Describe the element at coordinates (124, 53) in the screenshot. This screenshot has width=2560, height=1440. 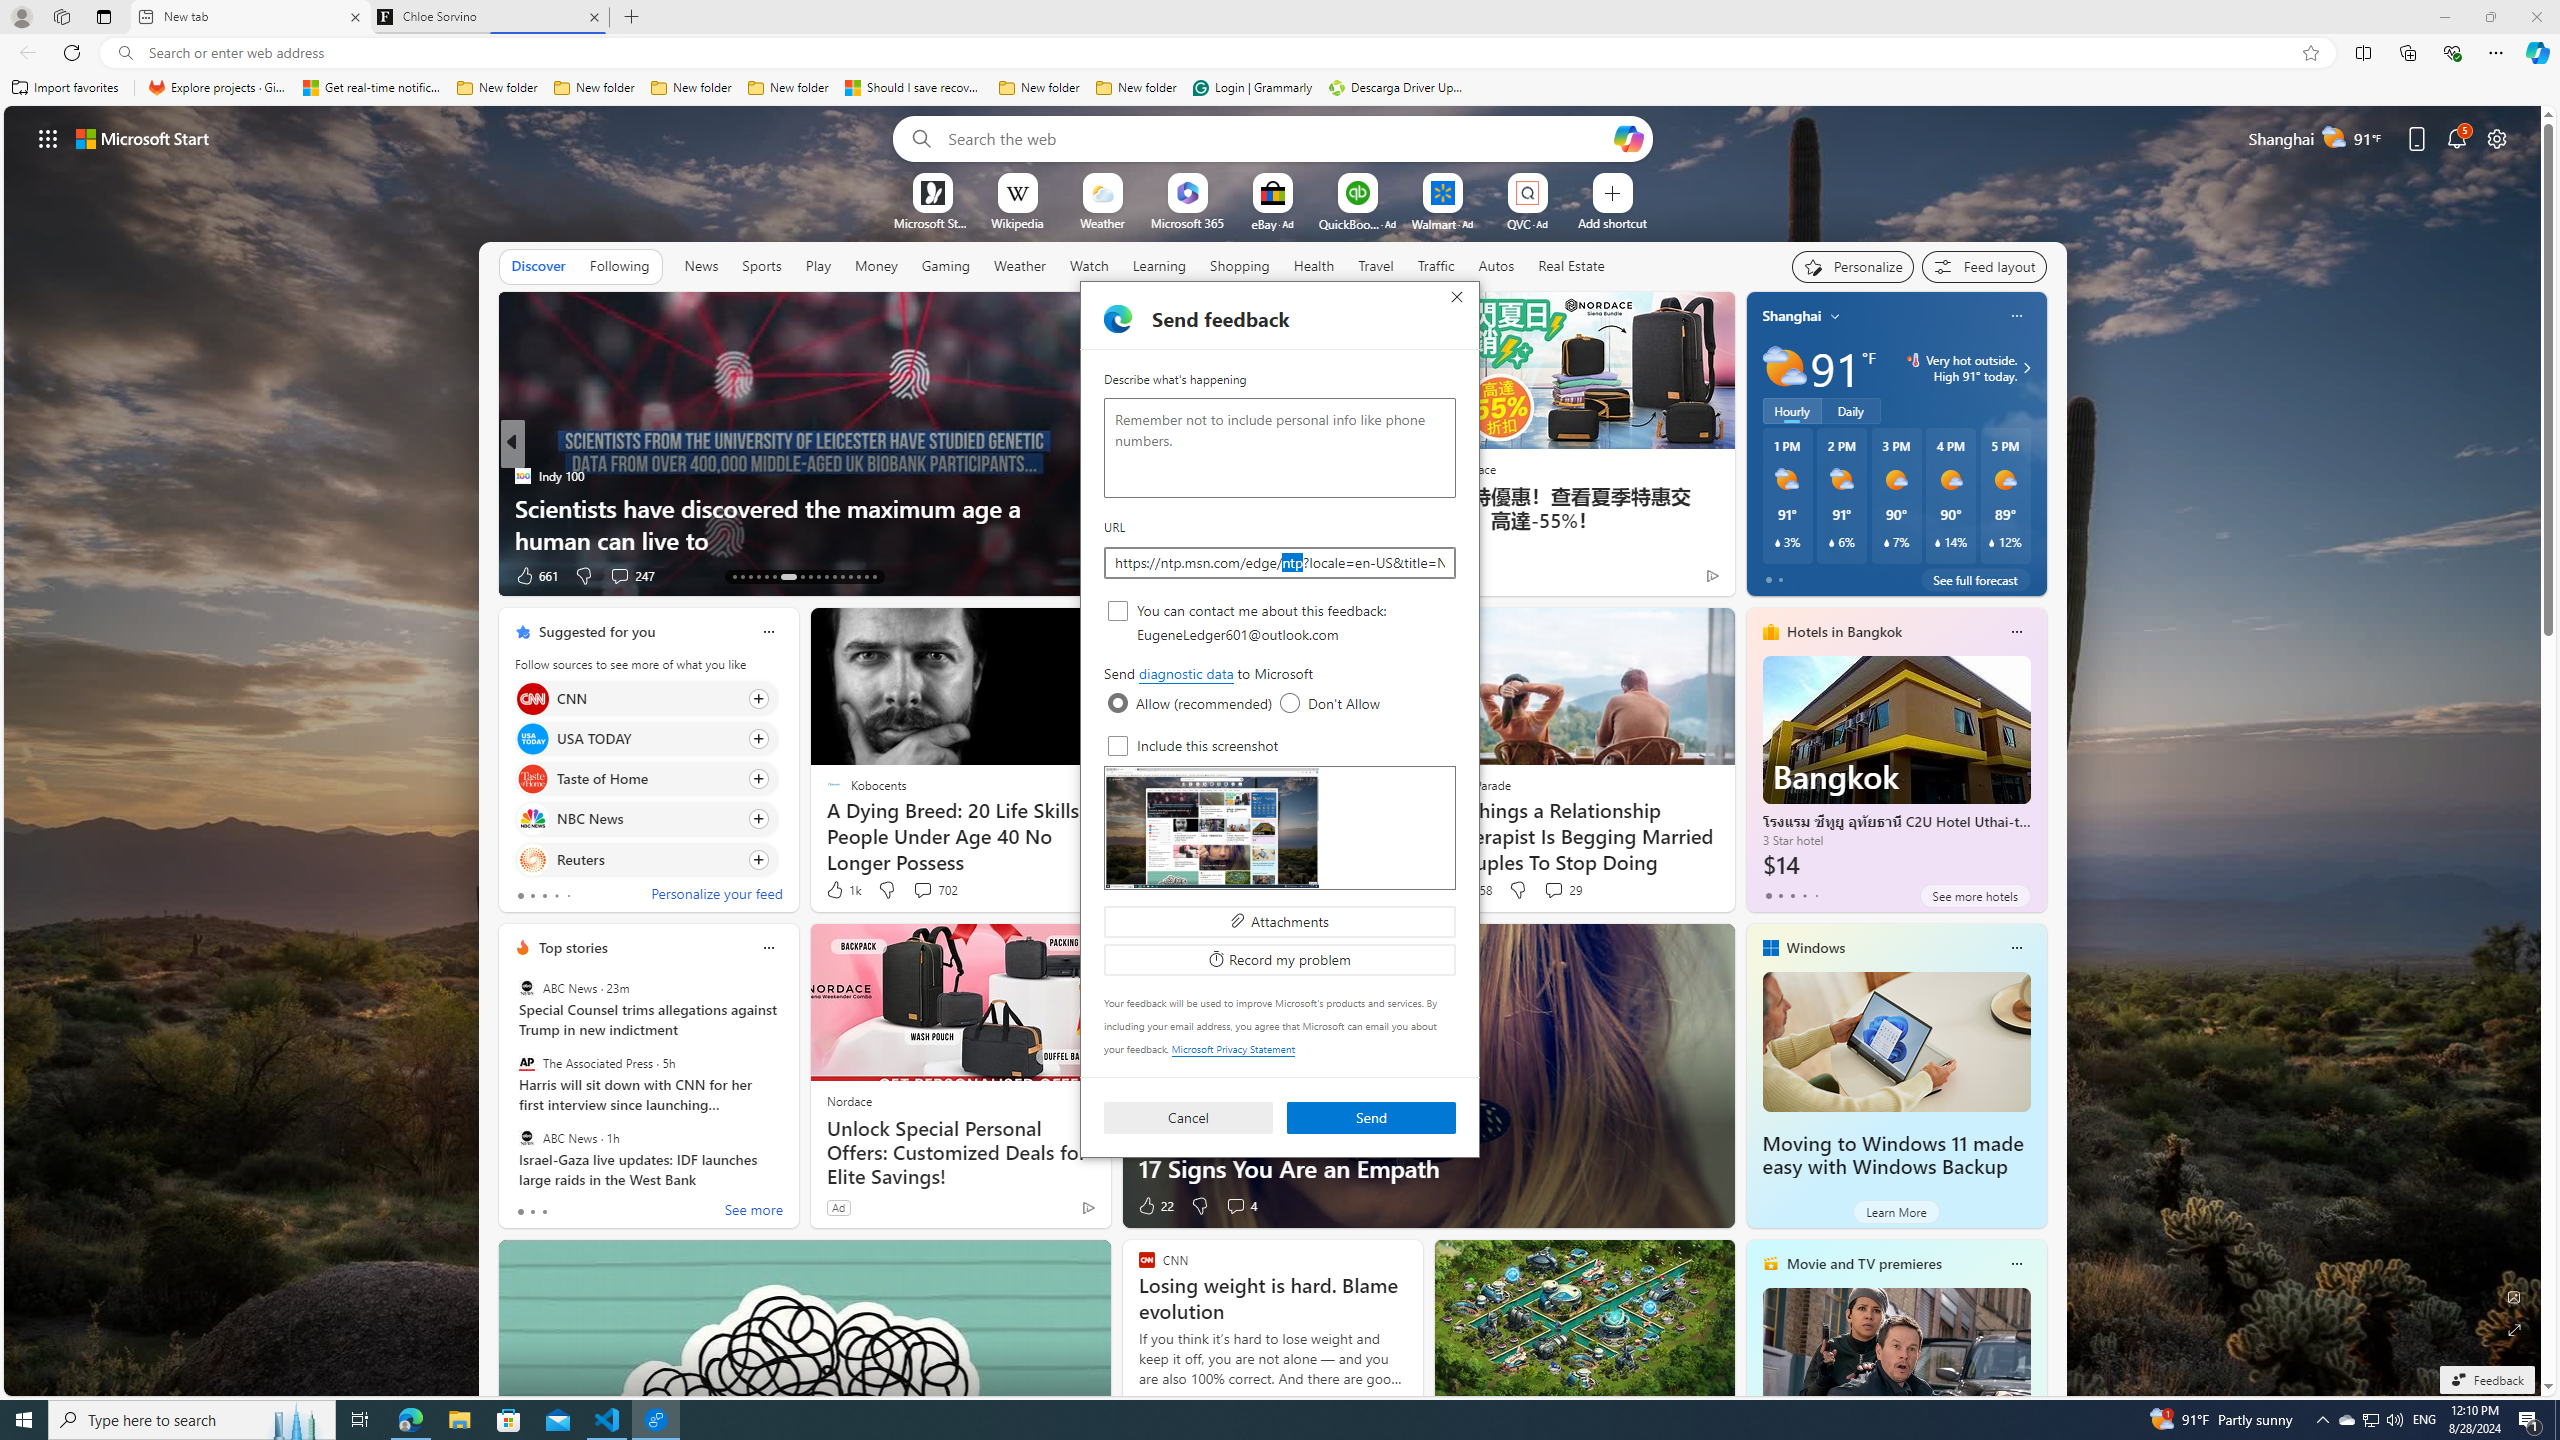
I see `Search icon` at that location.